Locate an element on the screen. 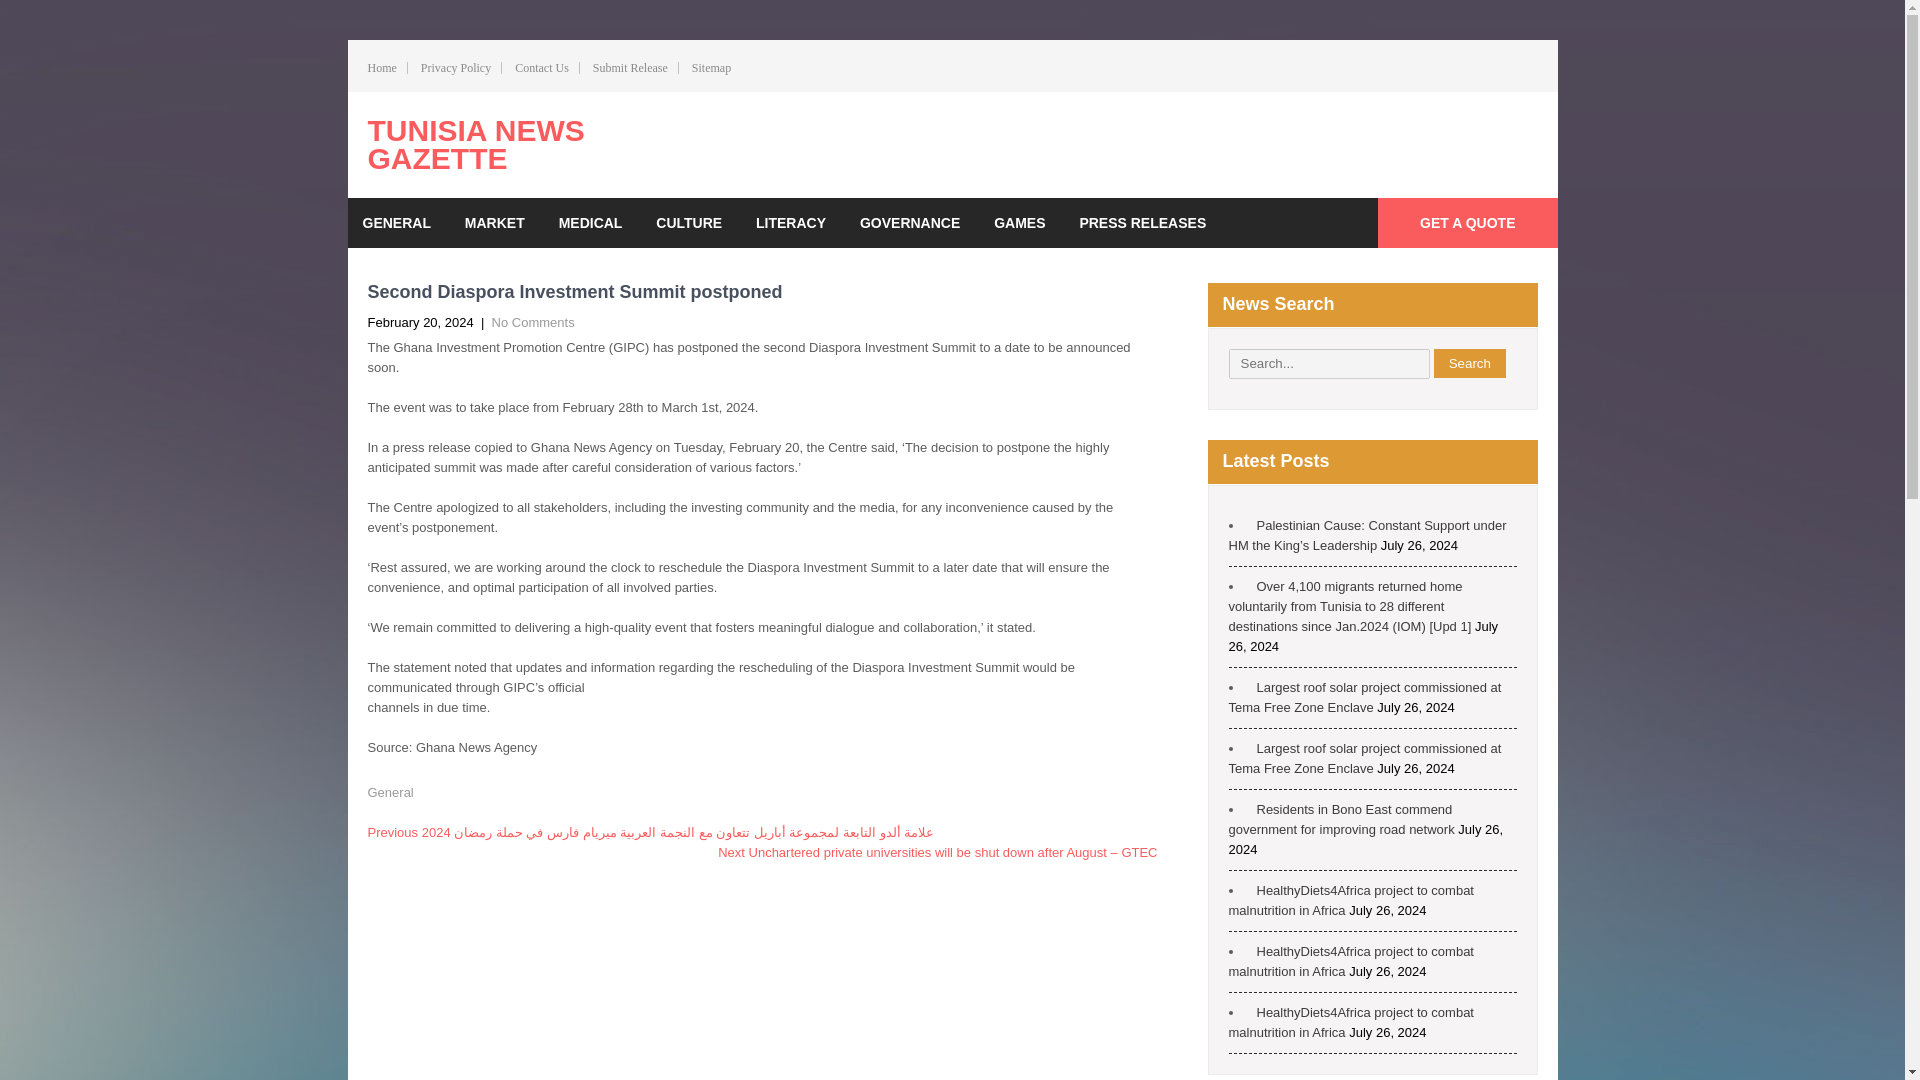 The width and height of the screenshot is (1920, 1080). Search is located at coordinates (1470, 363).